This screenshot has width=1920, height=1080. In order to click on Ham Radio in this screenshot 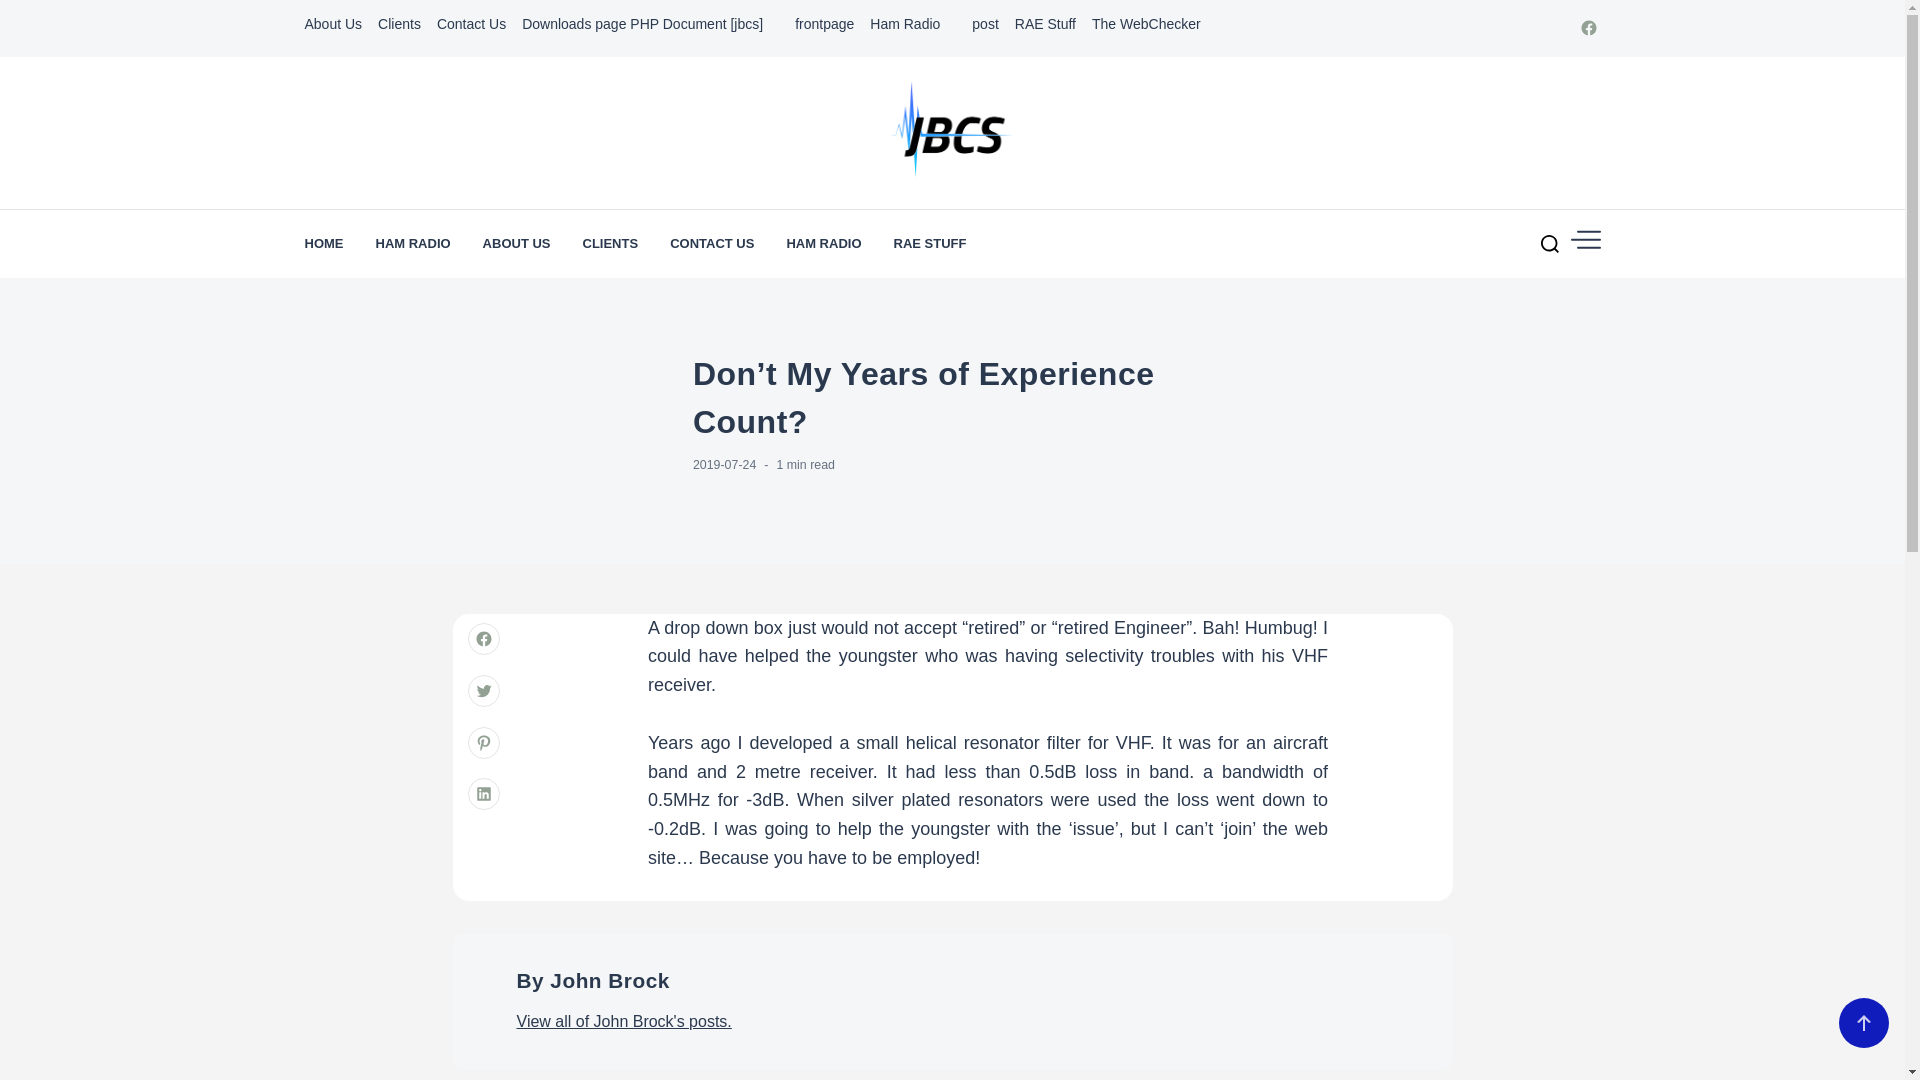, I will do `click(912, 24)`.